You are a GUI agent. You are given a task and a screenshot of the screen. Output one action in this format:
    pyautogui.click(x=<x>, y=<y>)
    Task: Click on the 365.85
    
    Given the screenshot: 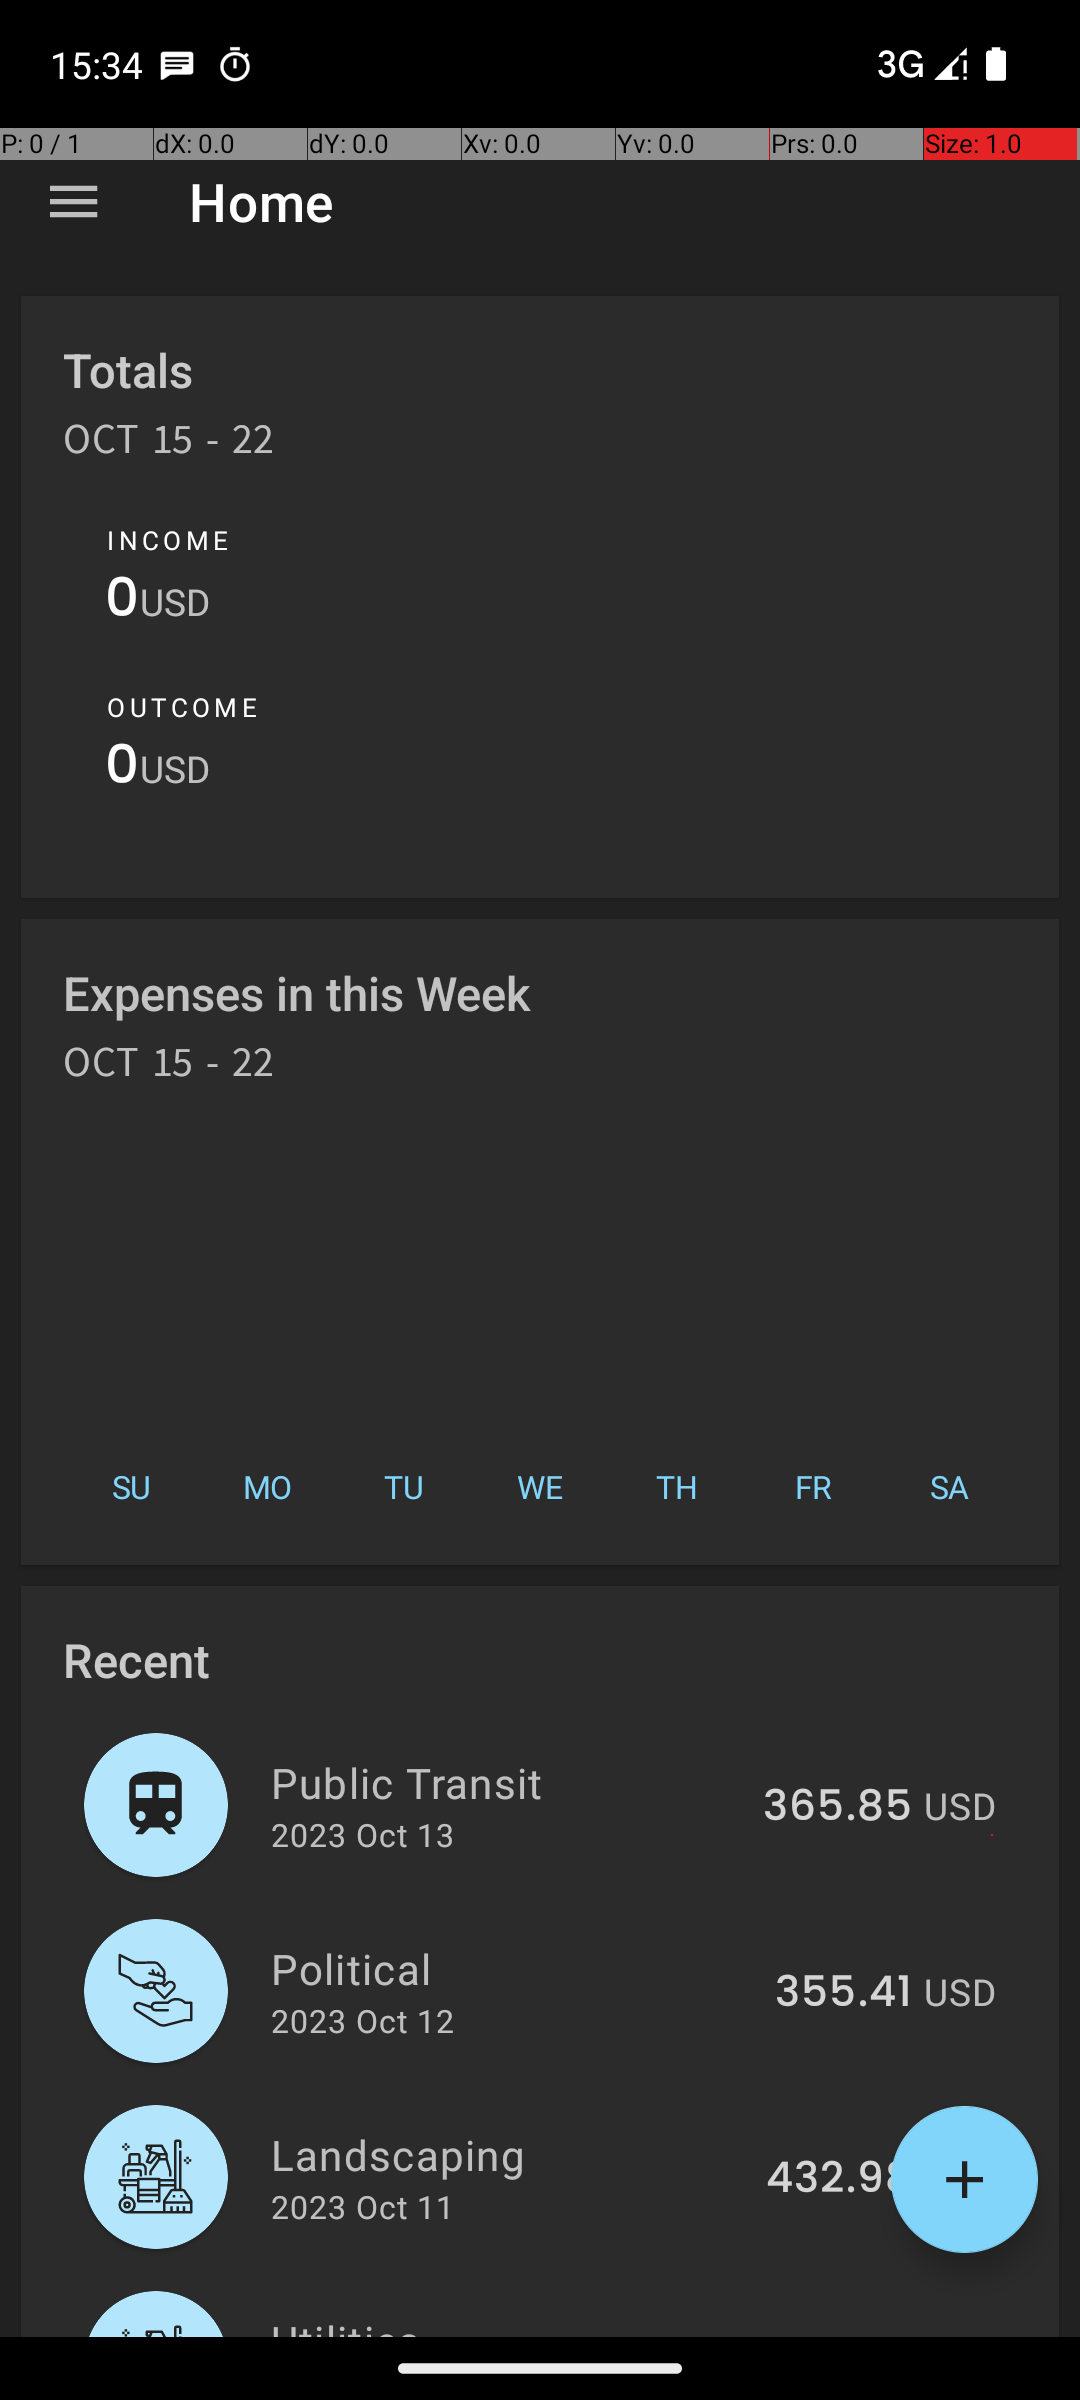 What is the action you would take?
    pyautogui.click(x=838, y=1807)
    